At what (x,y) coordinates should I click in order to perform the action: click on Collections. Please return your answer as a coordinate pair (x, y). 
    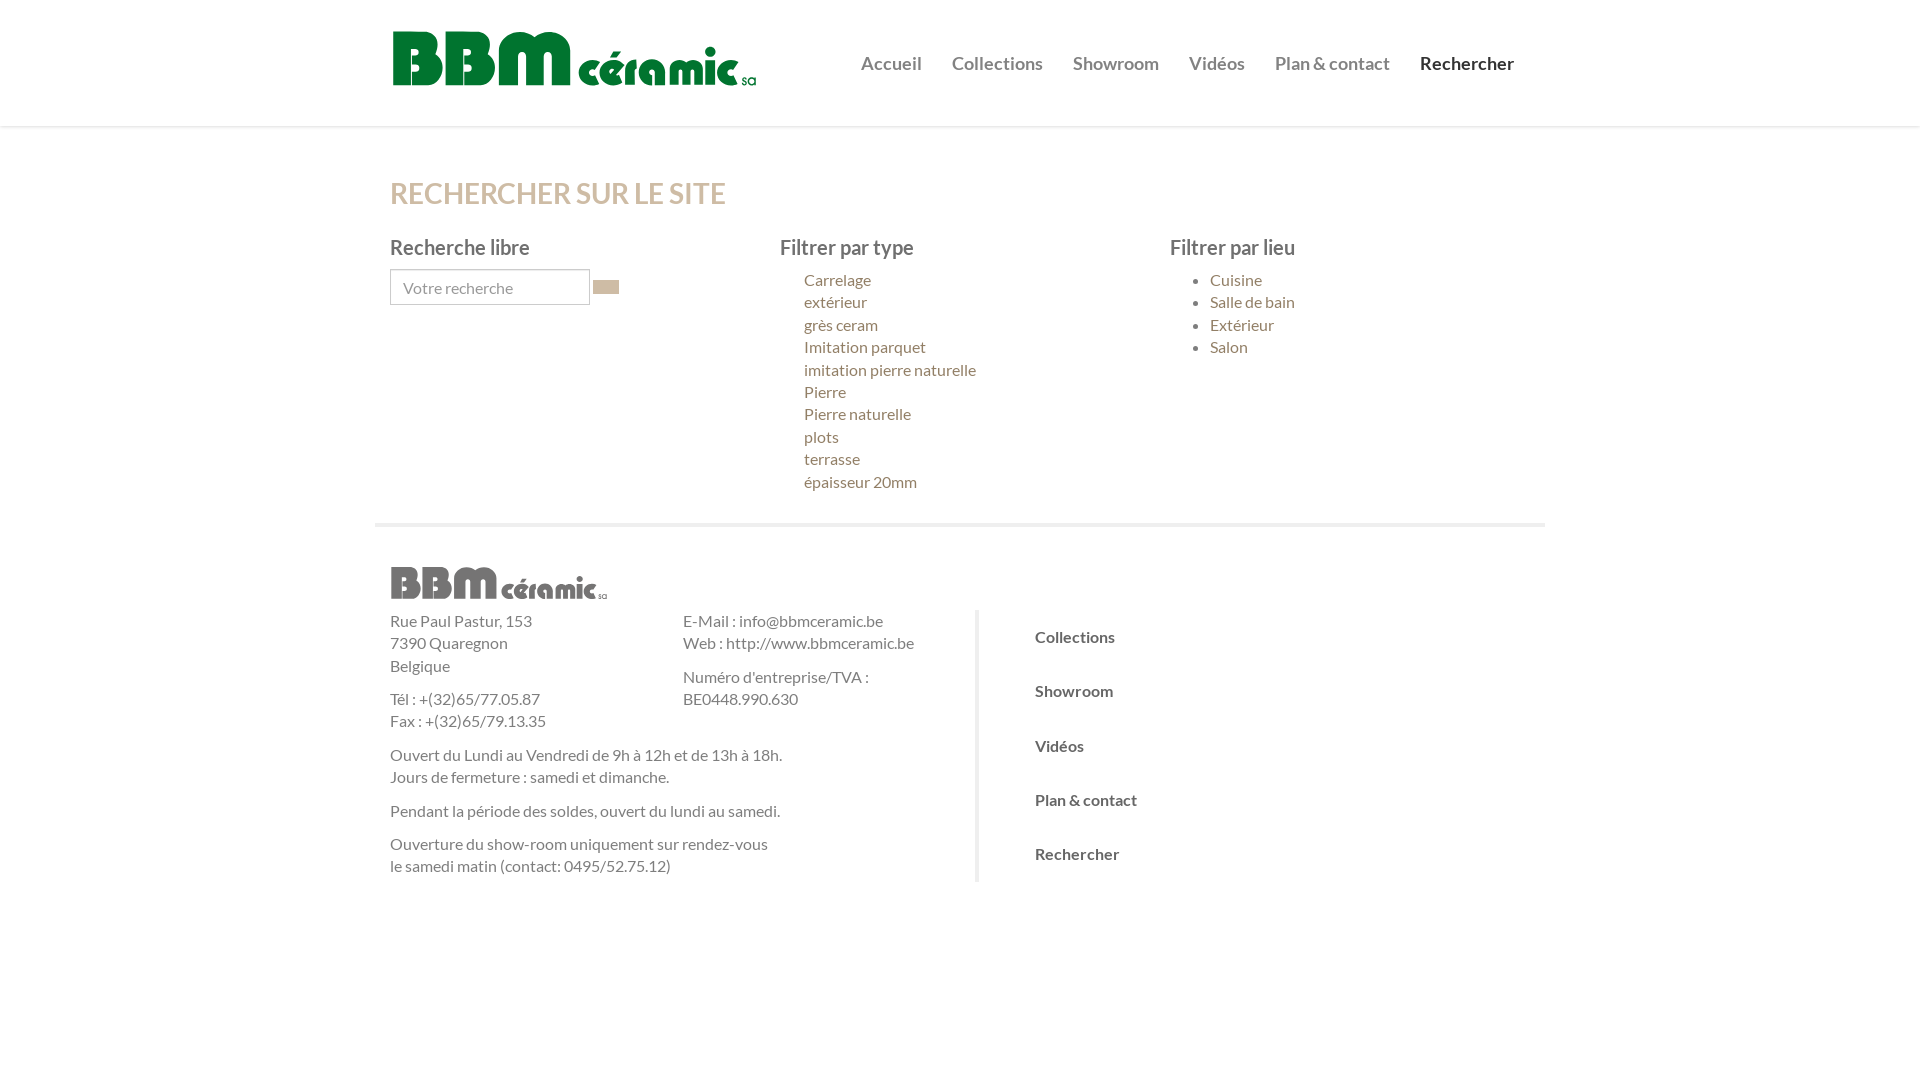
    Looking at the image, I should click on (1274, 637).